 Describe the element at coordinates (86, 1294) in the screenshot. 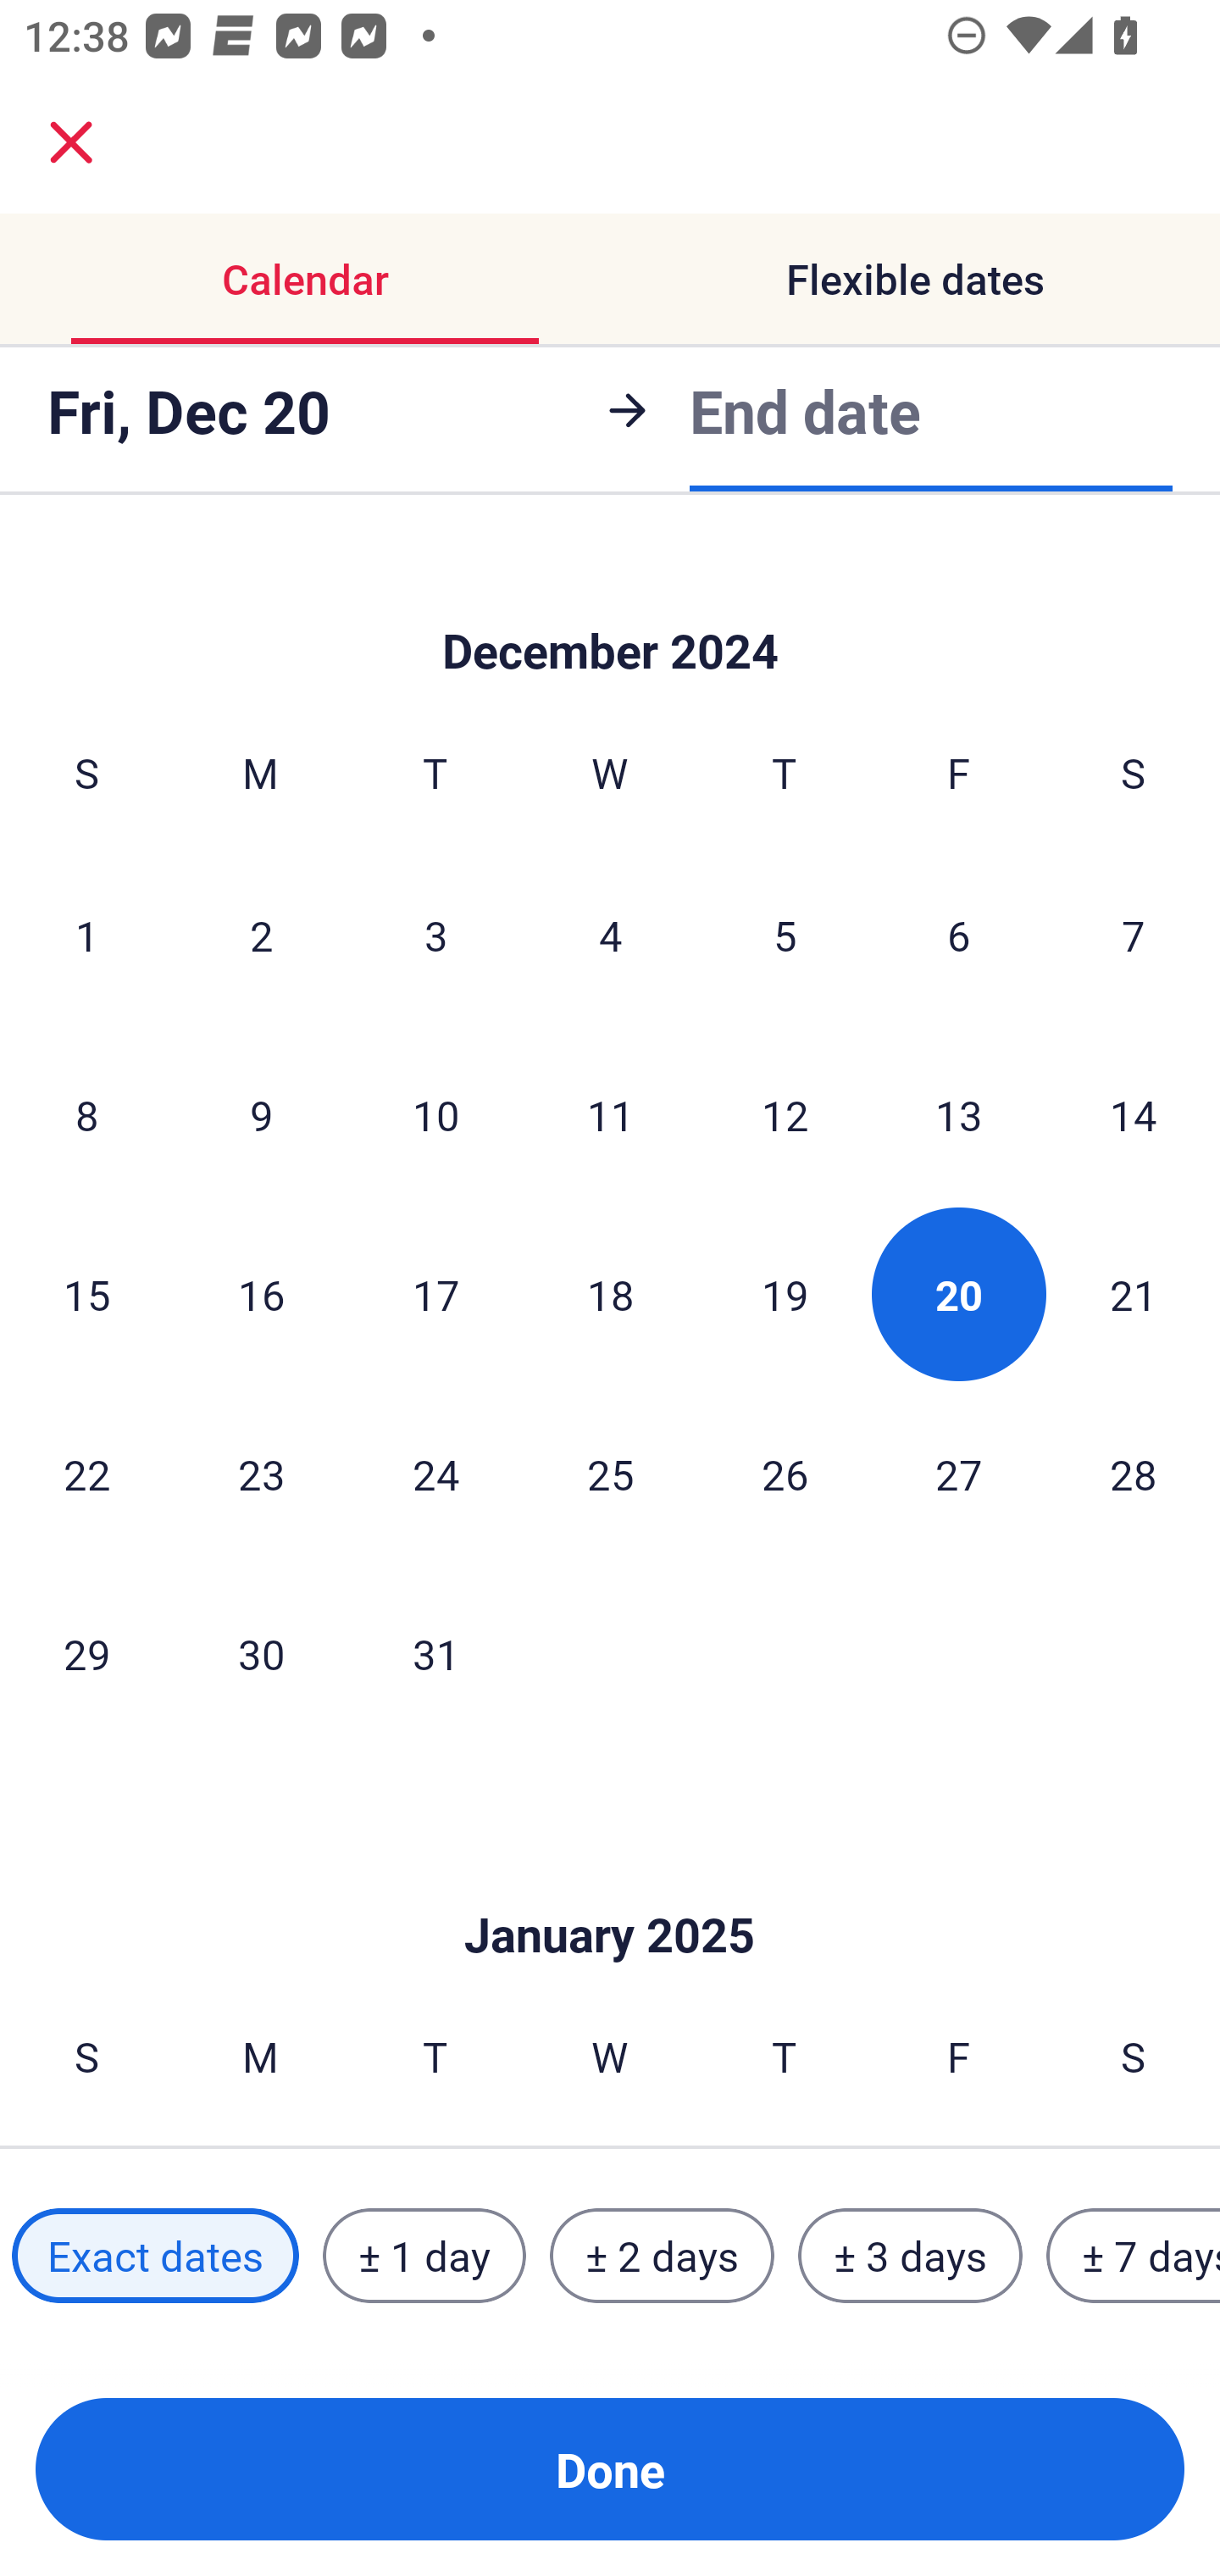

I see `15 Sunday, December 15, 2024` at that location.